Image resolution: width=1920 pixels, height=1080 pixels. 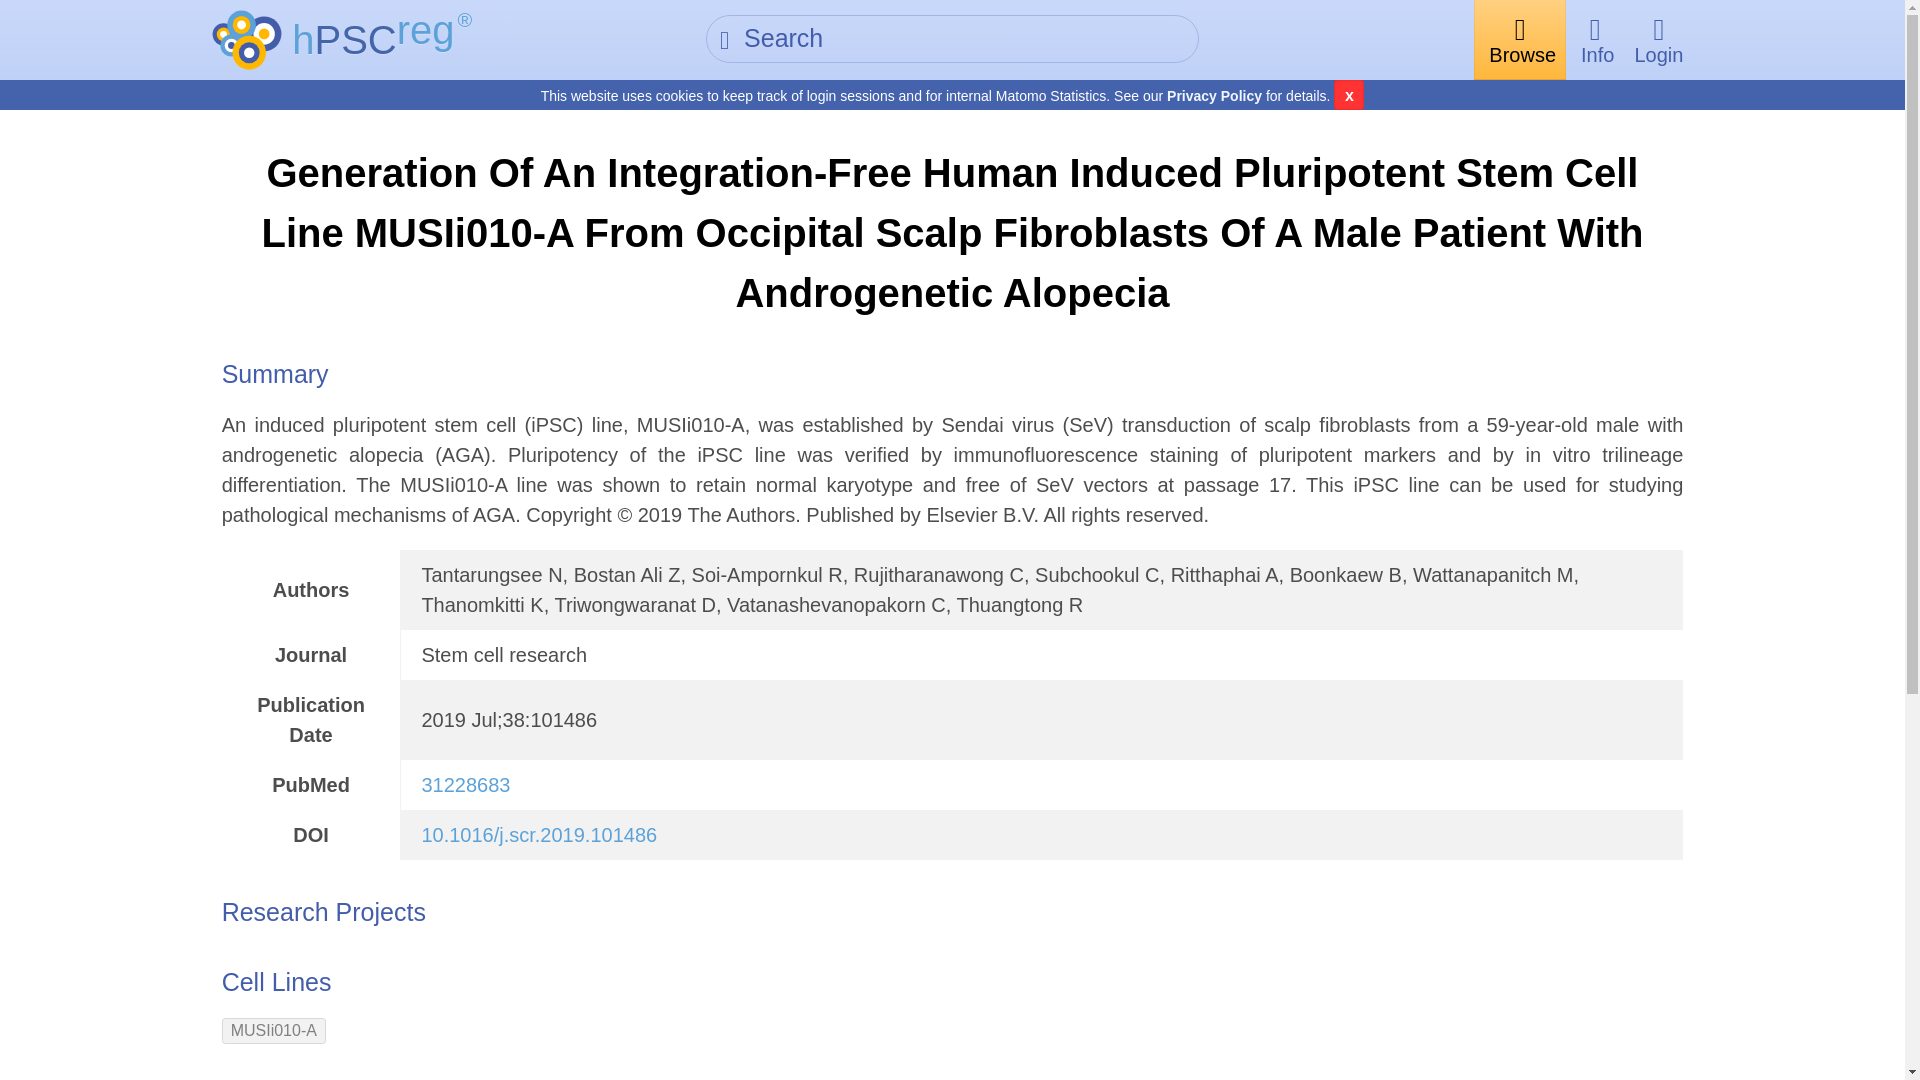 I want to click on x, so click(x=1348, y=94).